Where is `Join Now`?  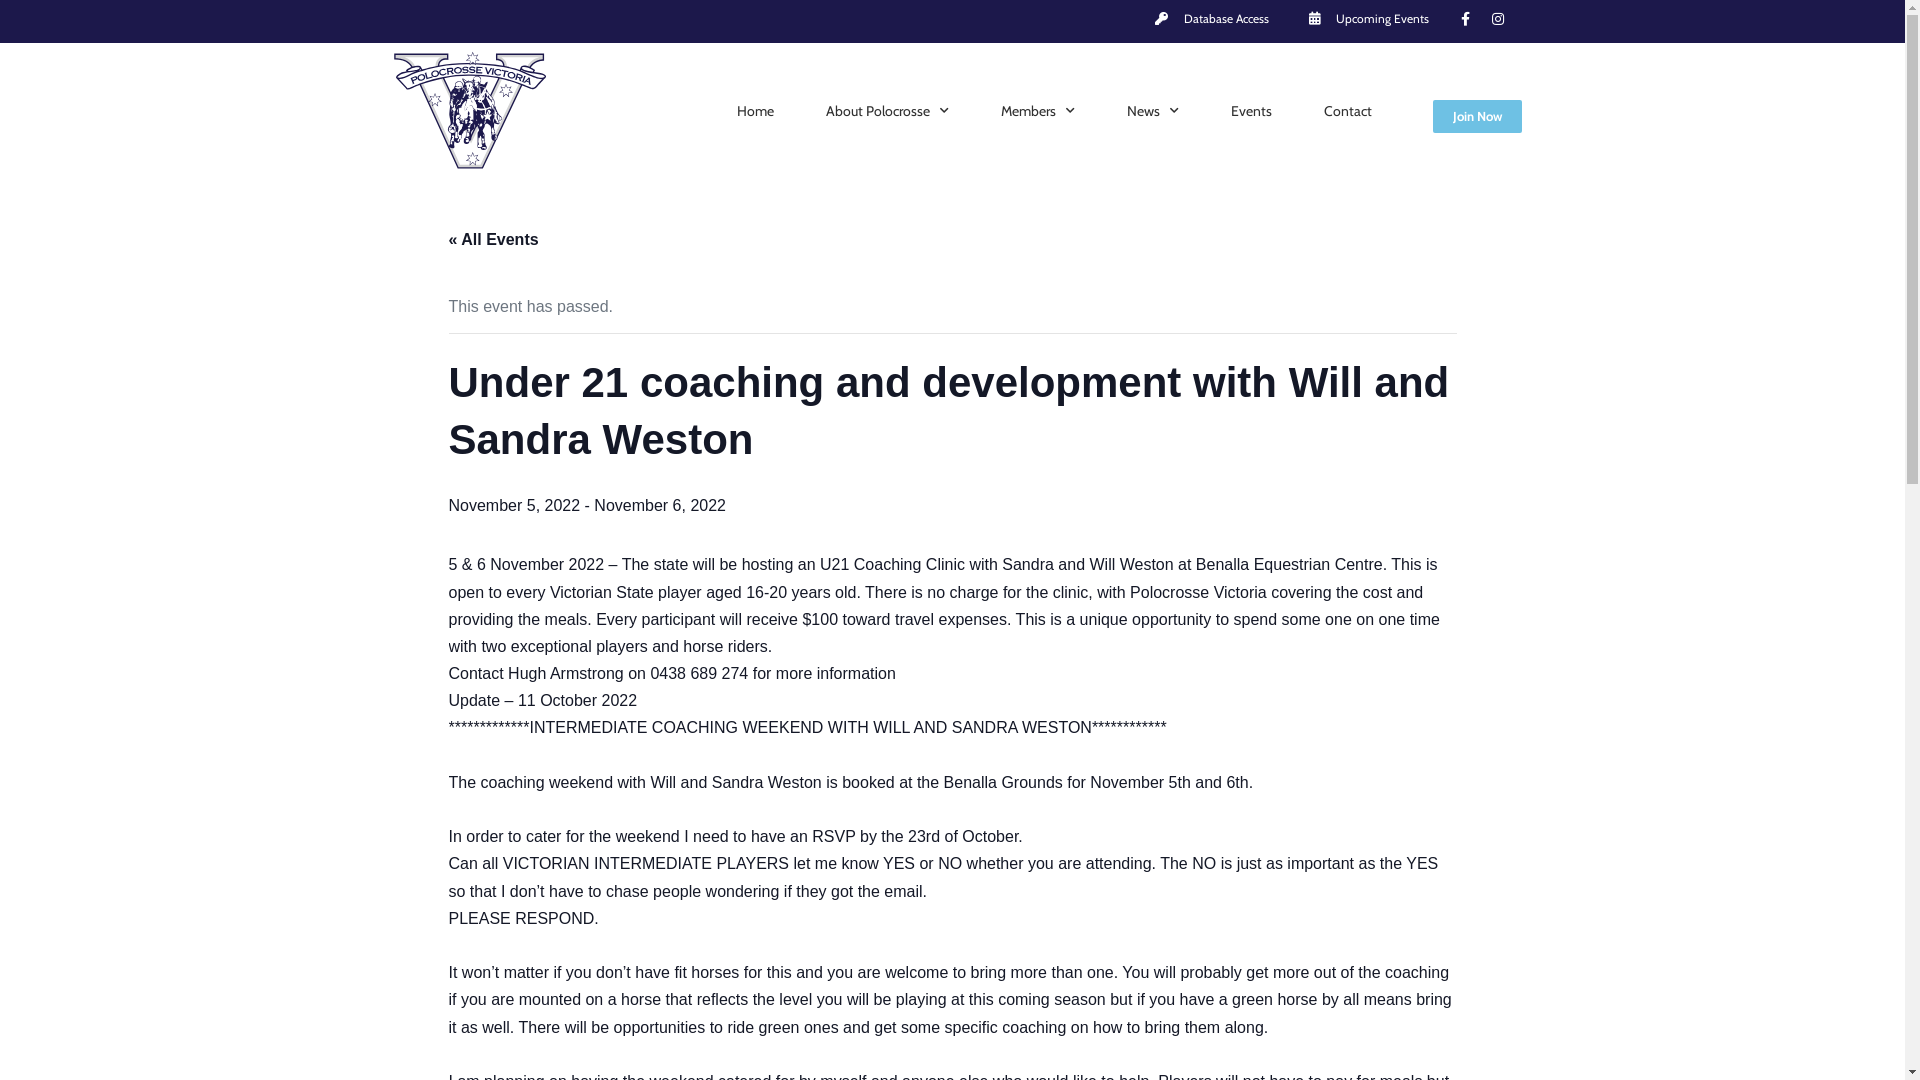 Join Now is located at coordinates (1478, 116).